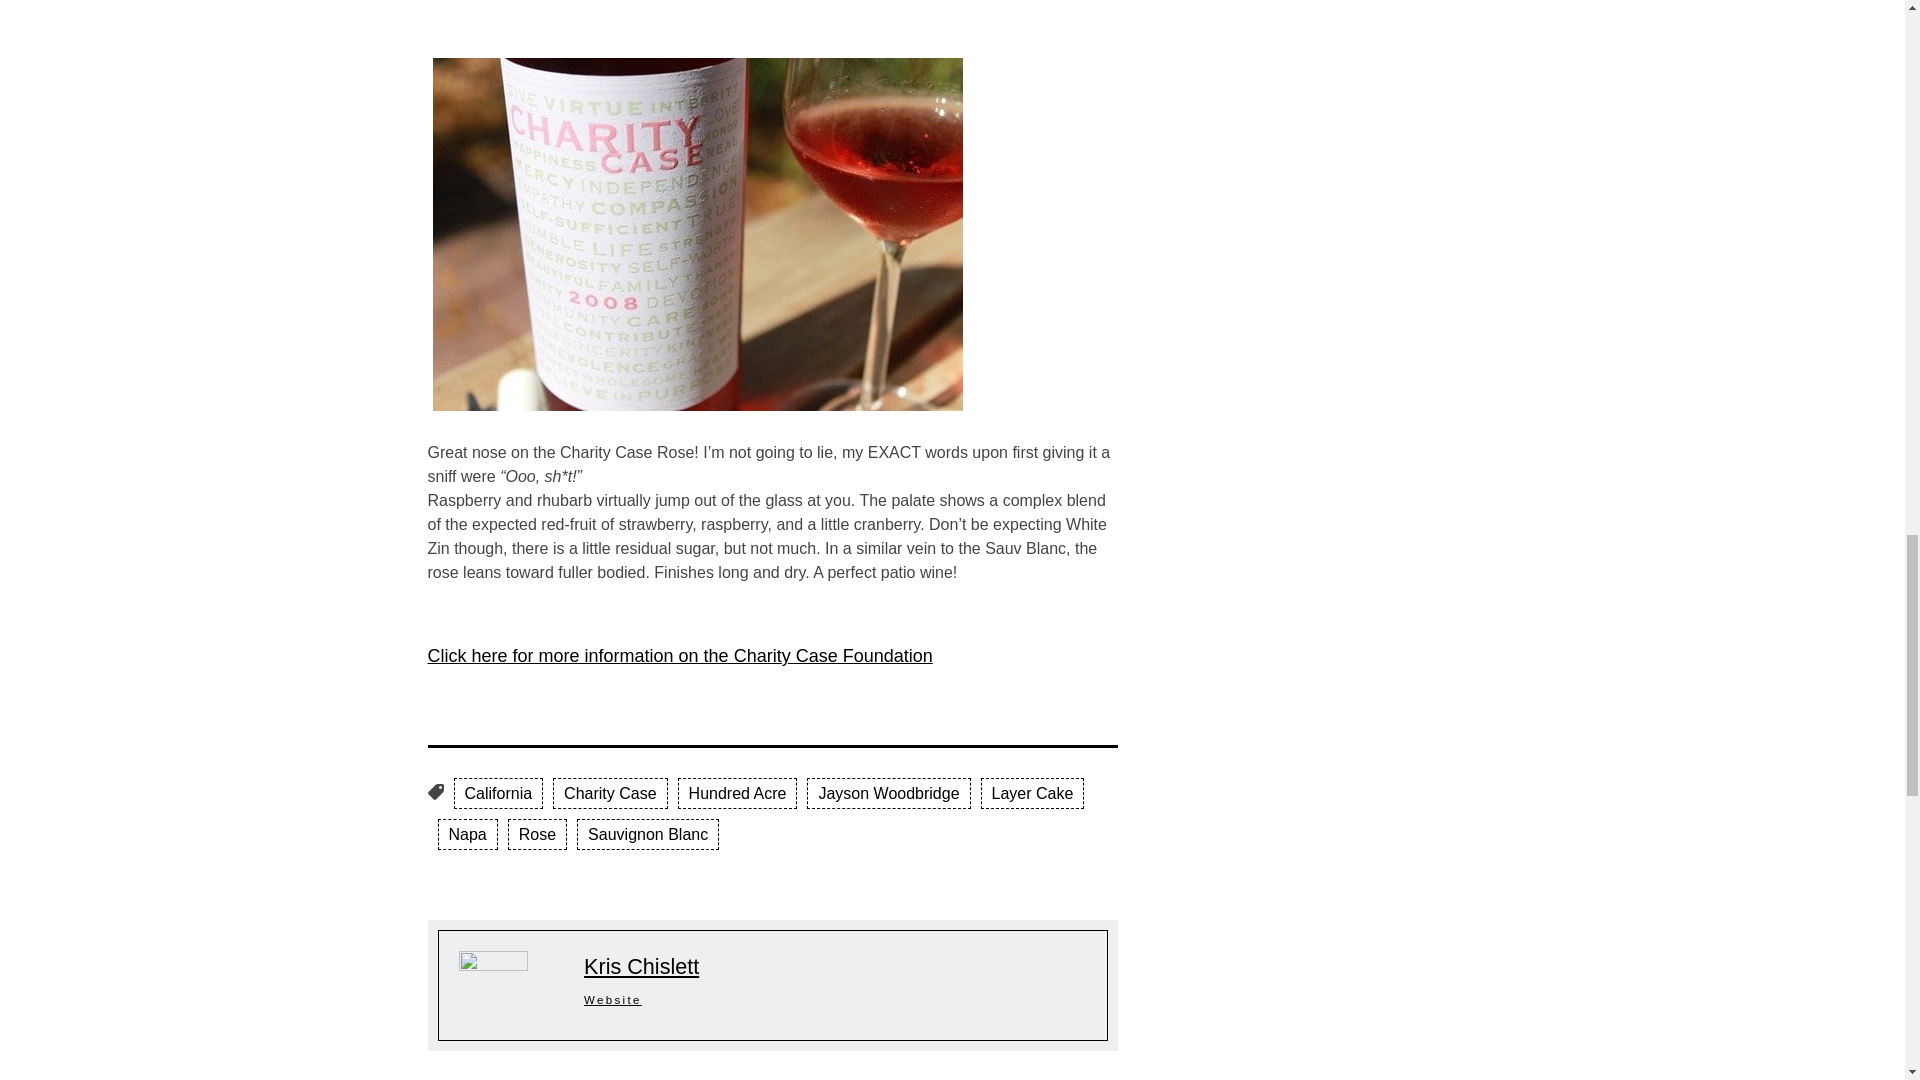 This screenshot has height=1080, width=1920. Describe the element at coordinates (609, 792) in the screenshot. I see `Charity Case` at that location.